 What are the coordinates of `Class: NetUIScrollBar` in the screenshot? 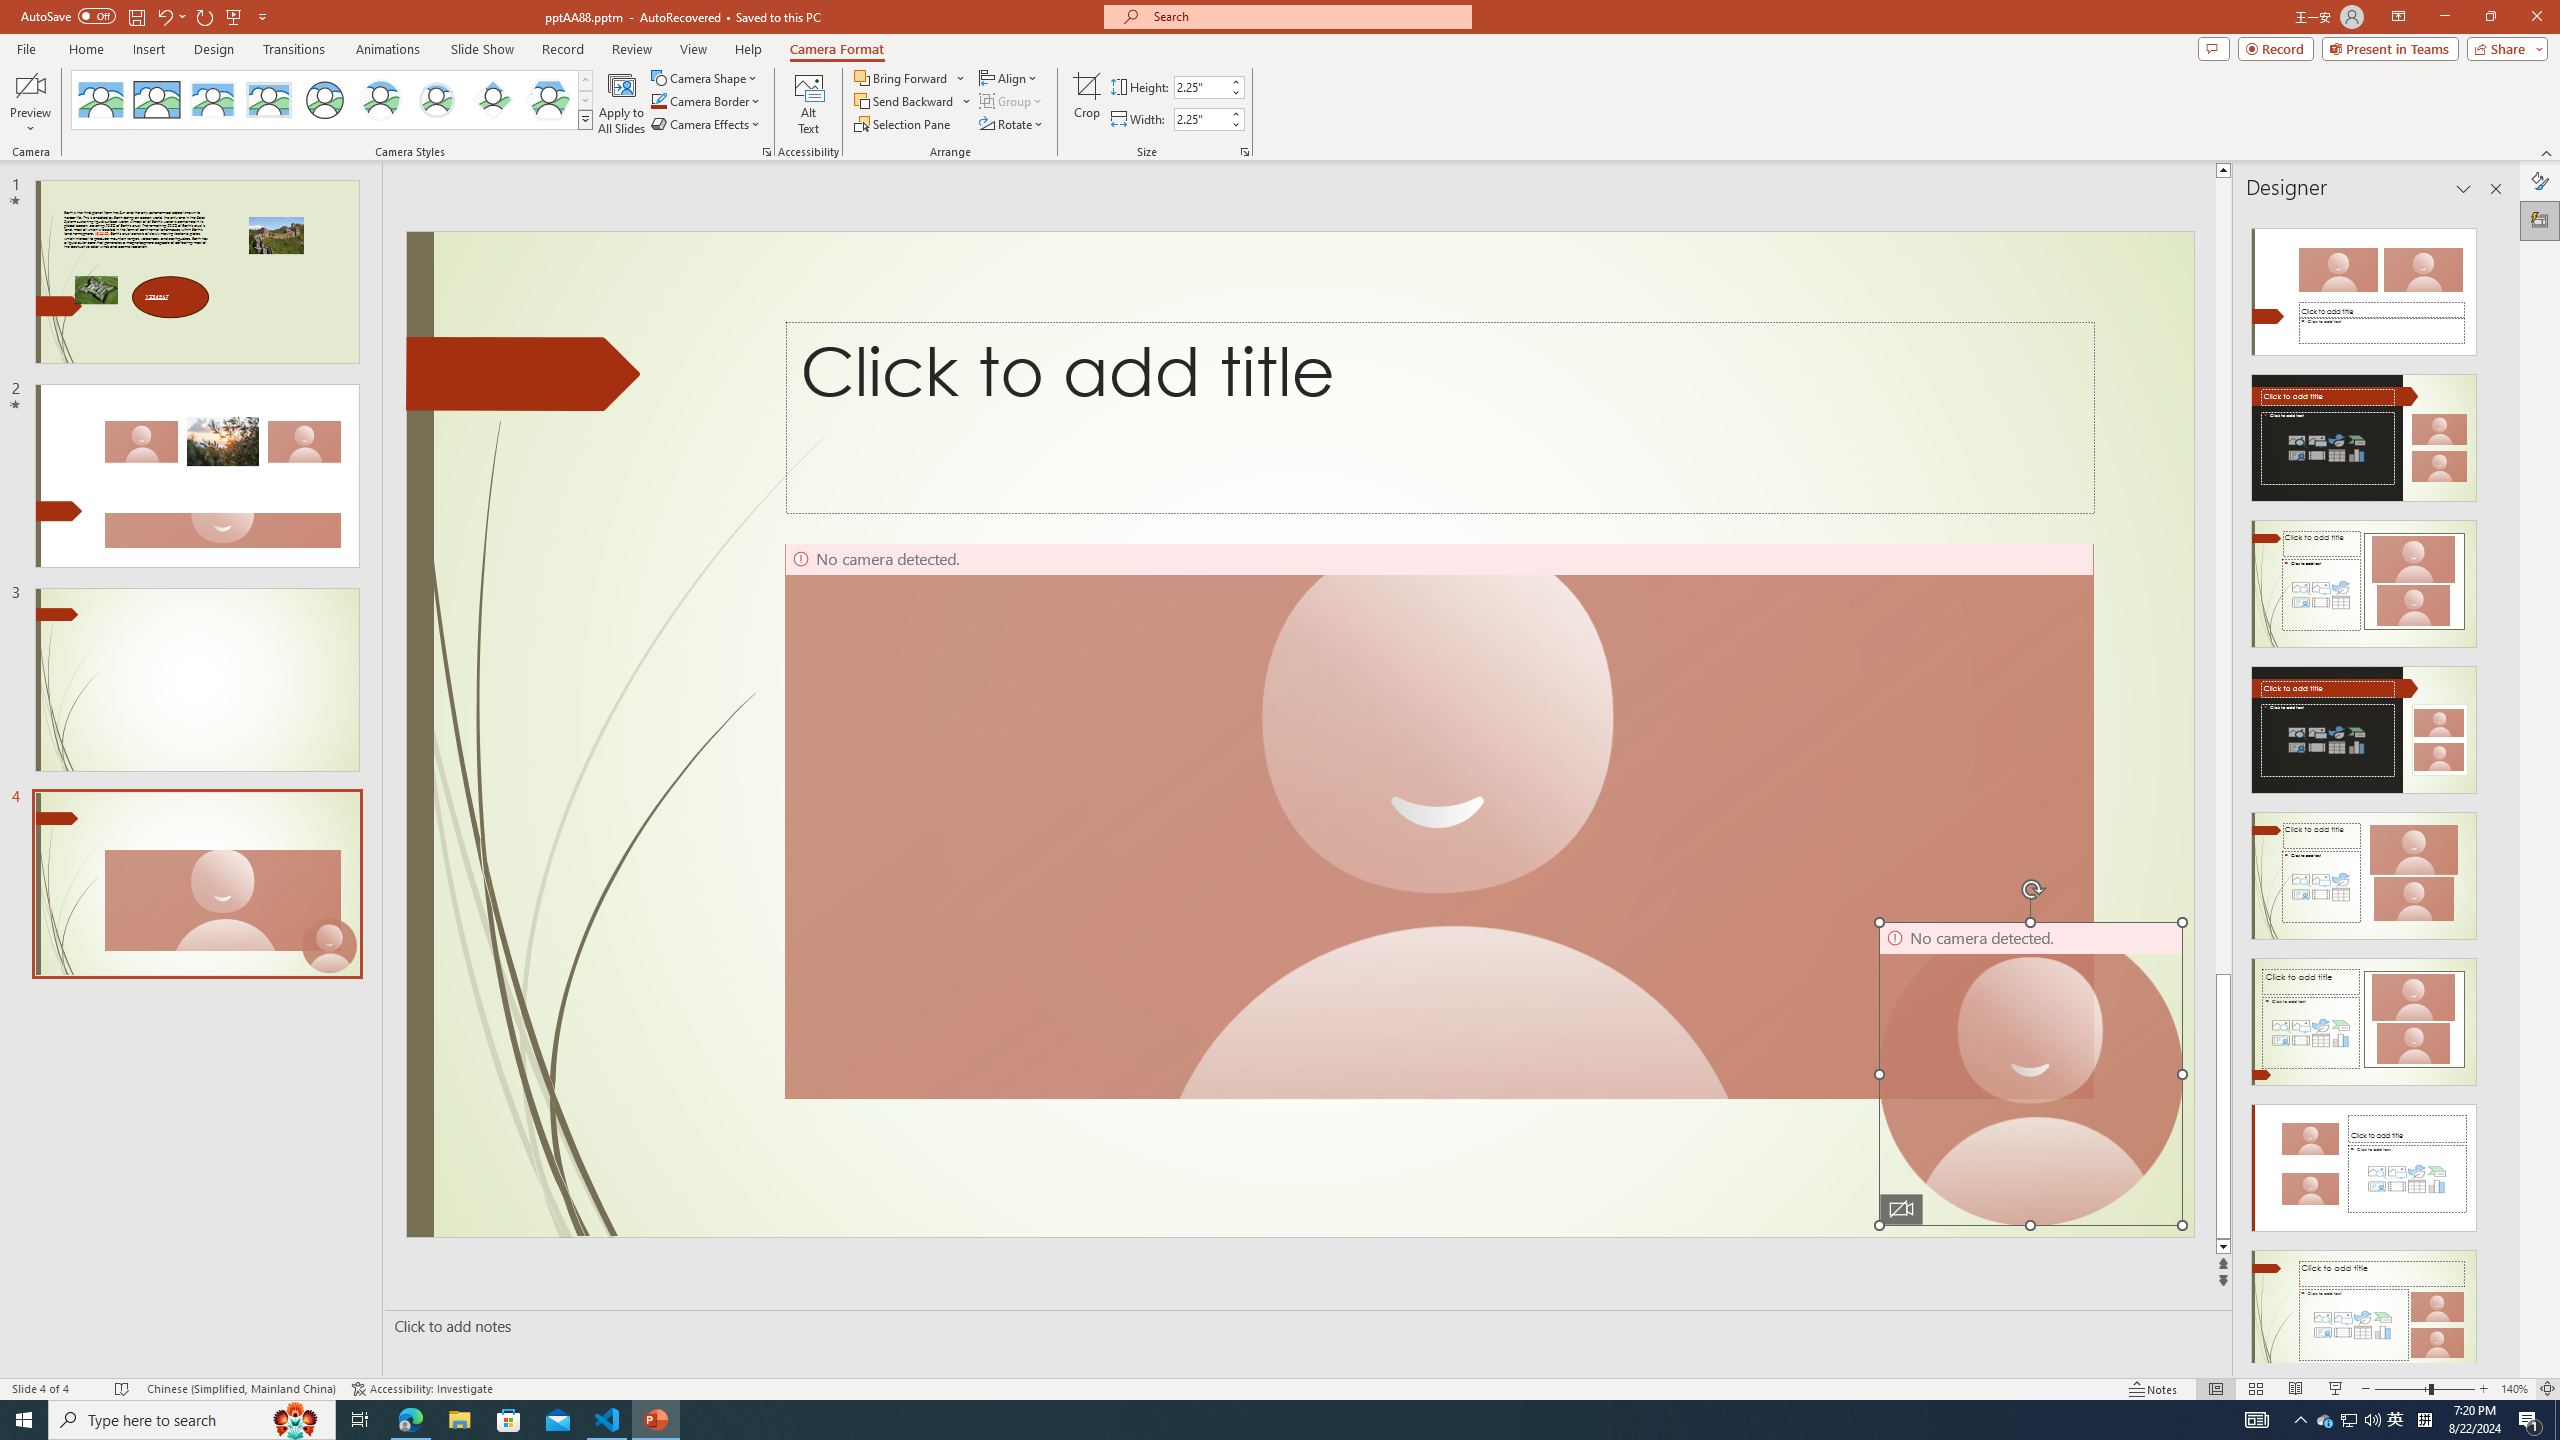 It's located at (2494, 787).